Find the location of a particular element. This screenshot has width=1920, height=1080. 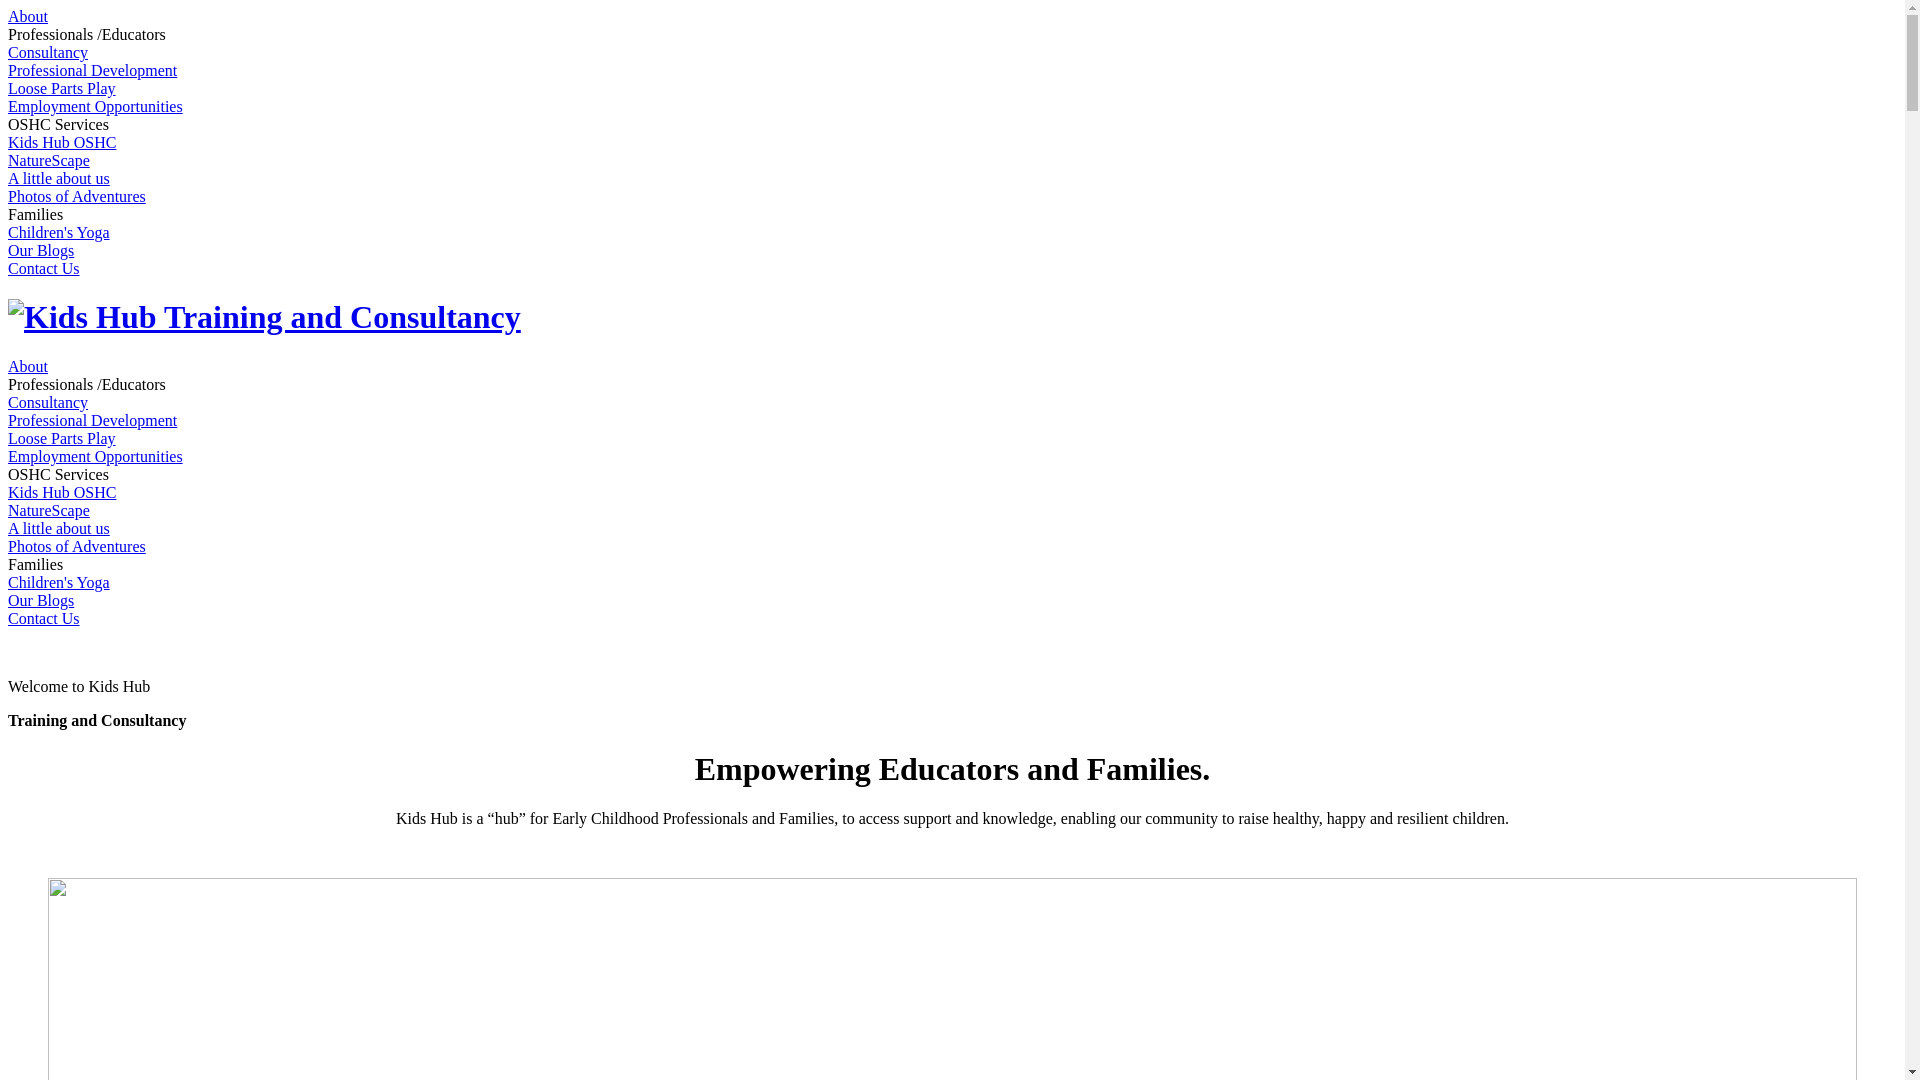

NatureScape is located at coordinates (49, 160).